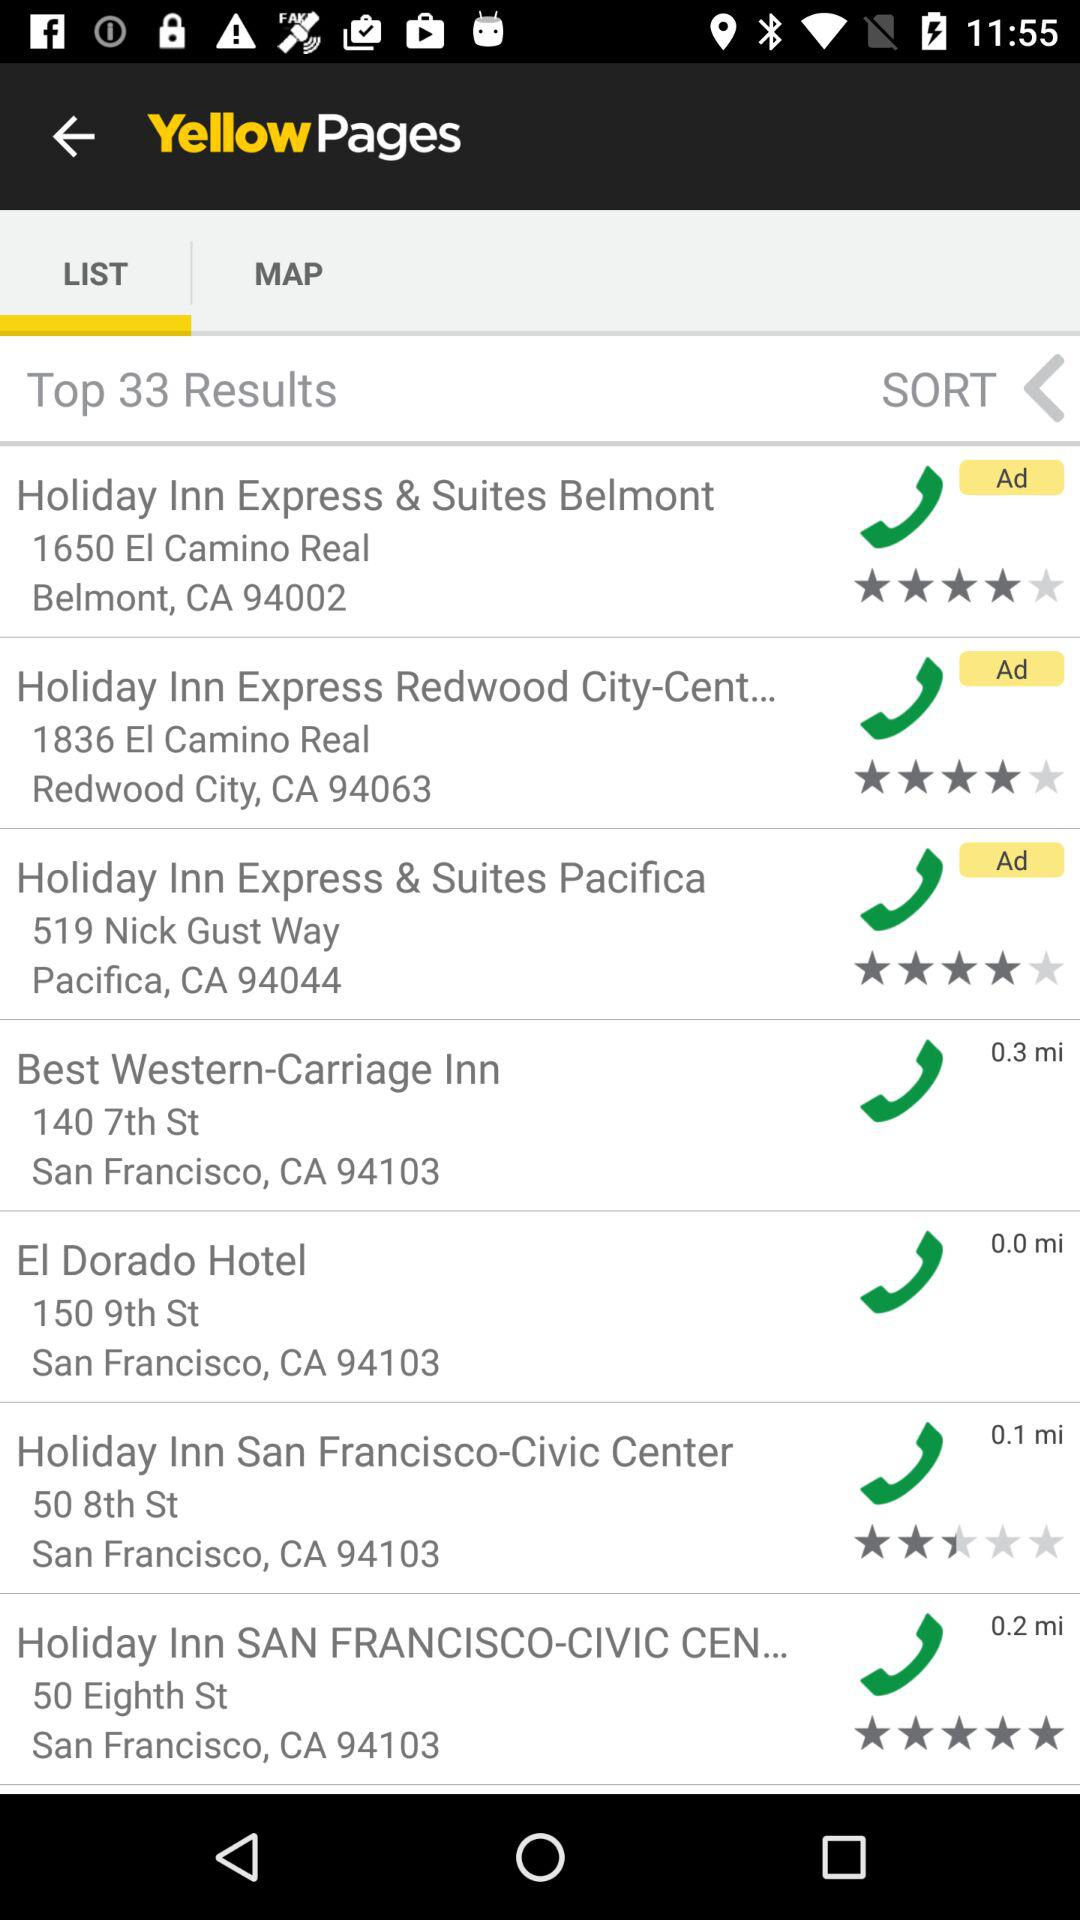  Describe the element at coordinates (428, 928) in the screenshot. I see `flip to 519 nick gust item` at that location.